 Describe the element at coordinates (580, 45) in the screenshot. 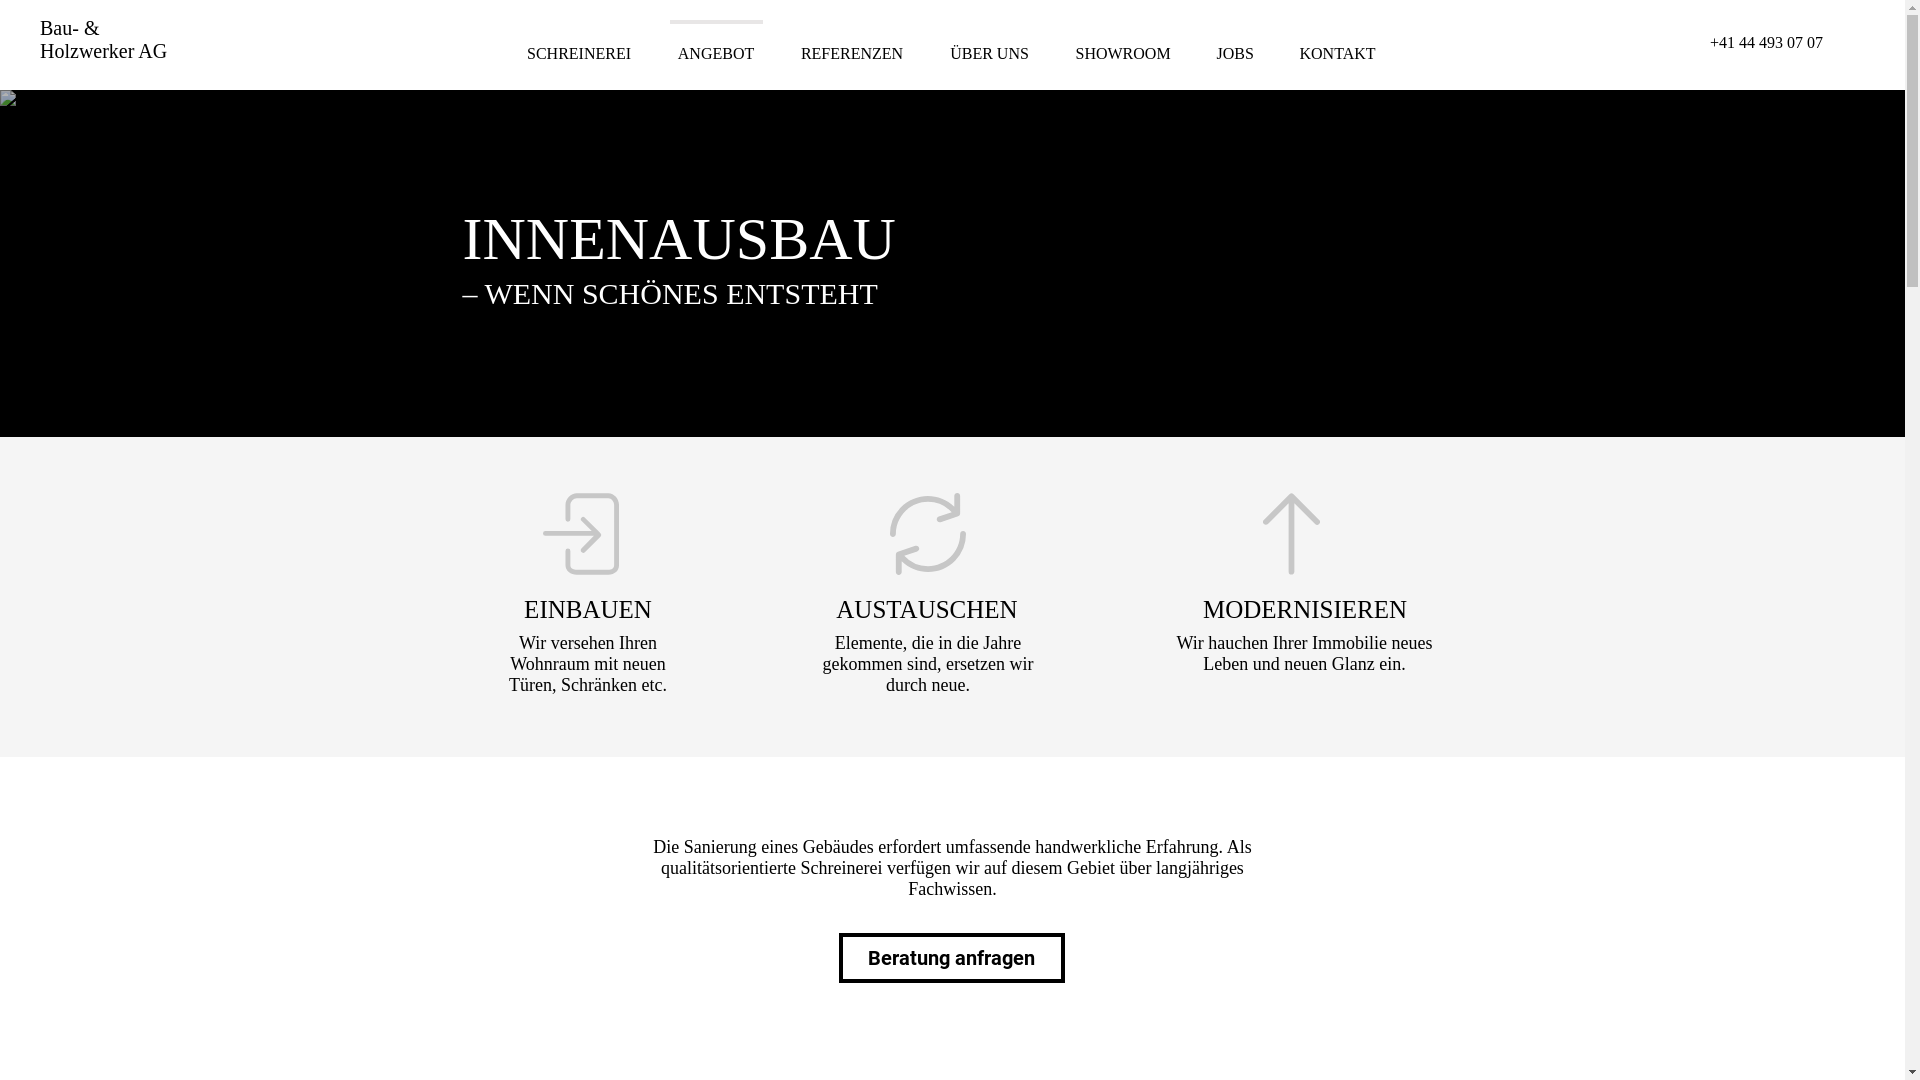

I see `SCHREINEREI` at that location.